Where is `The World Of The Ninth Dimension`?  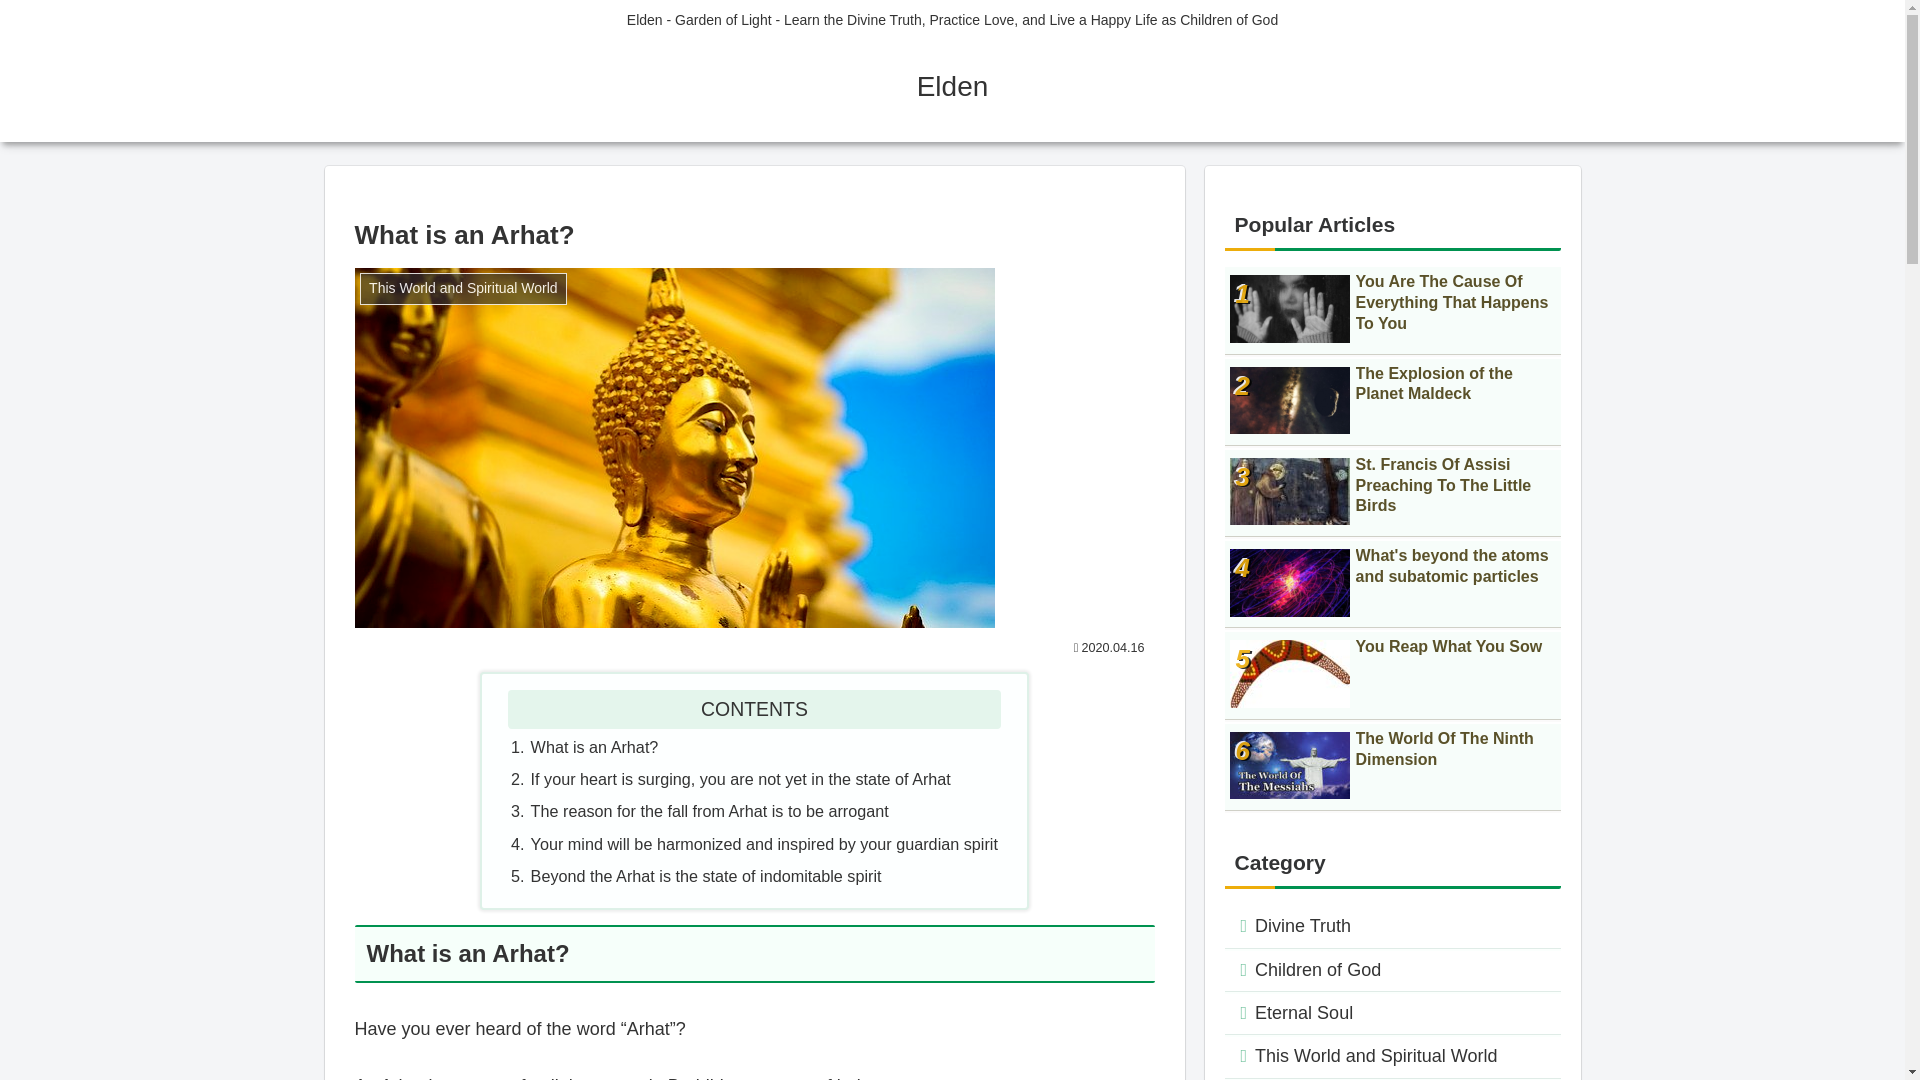
The World Of The Ninth Dimension is located at coordinates (1392, 767).